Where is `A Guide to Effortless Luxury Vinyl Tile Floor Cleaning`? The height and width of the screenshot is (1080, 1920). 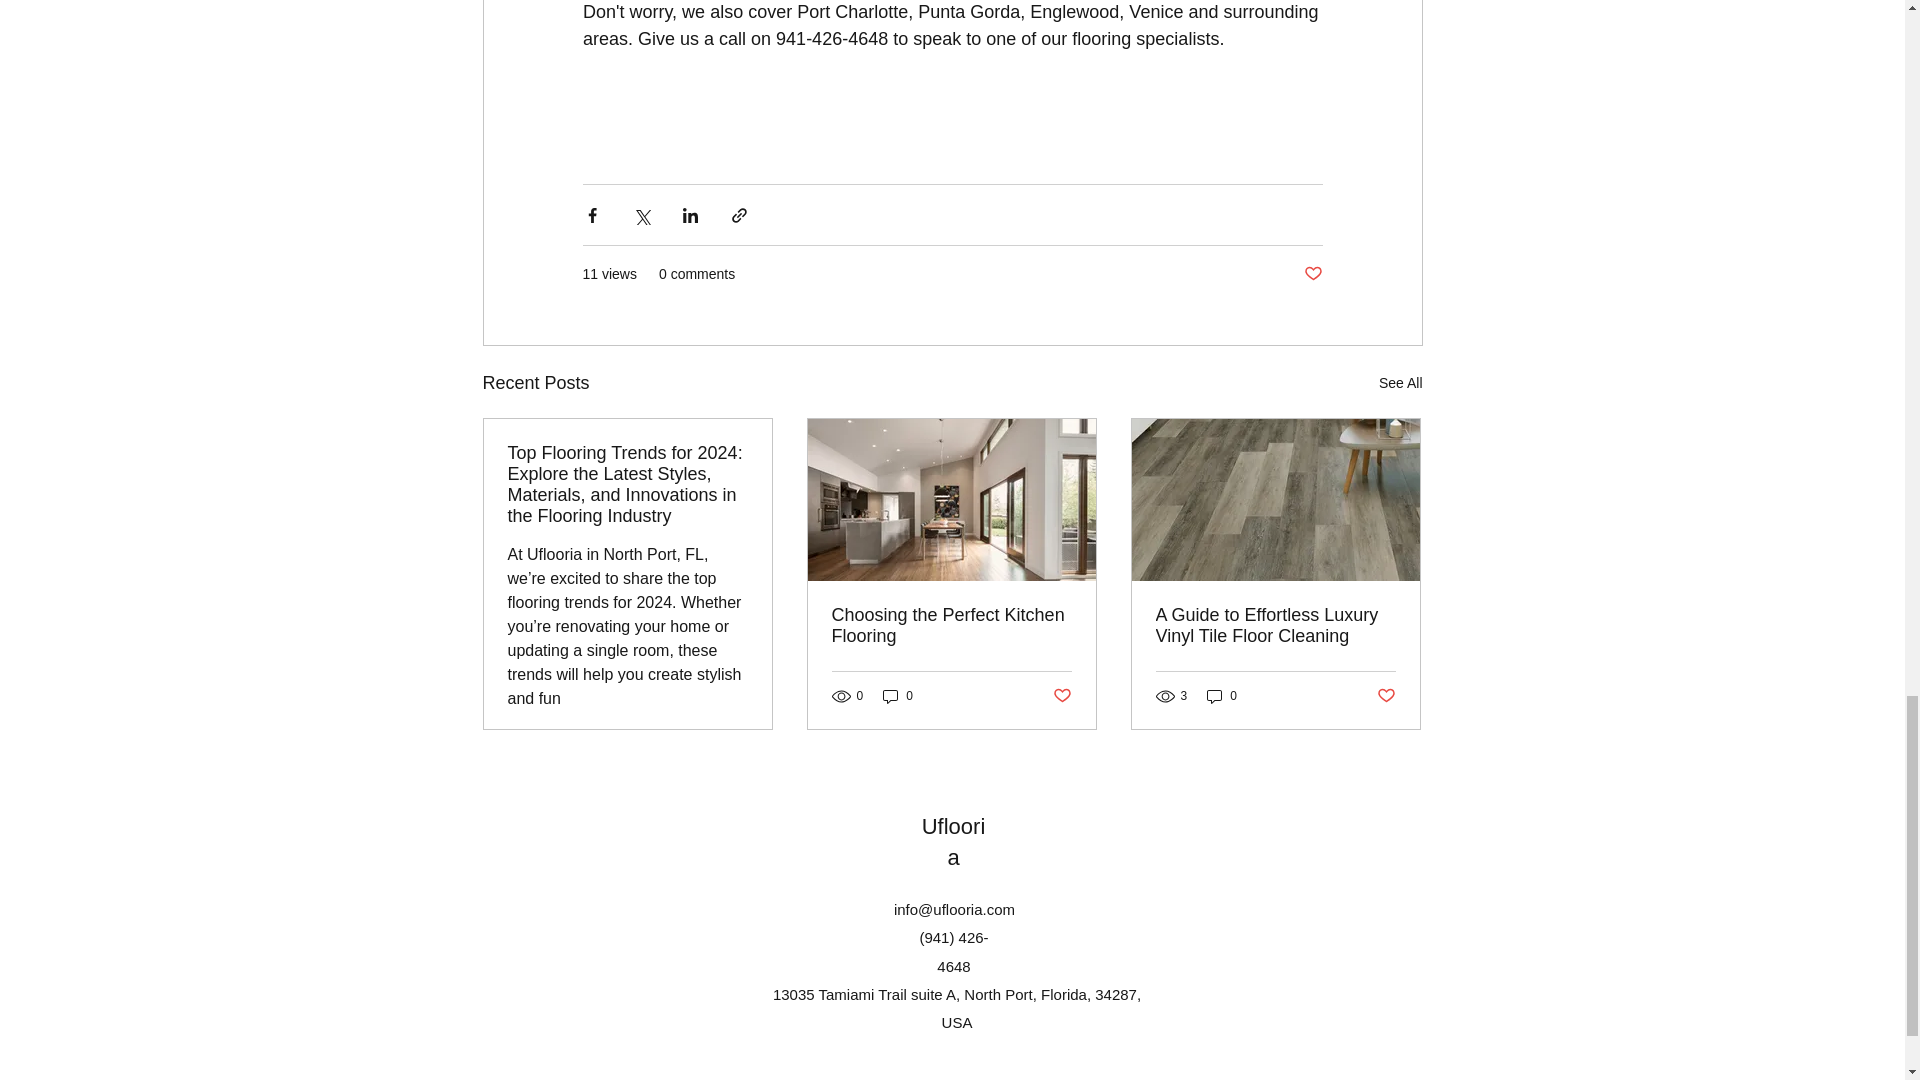 A Guide to Effortless Luxury Vinyl Tile Floor Cleaning is located at coordinates (1275, 625).